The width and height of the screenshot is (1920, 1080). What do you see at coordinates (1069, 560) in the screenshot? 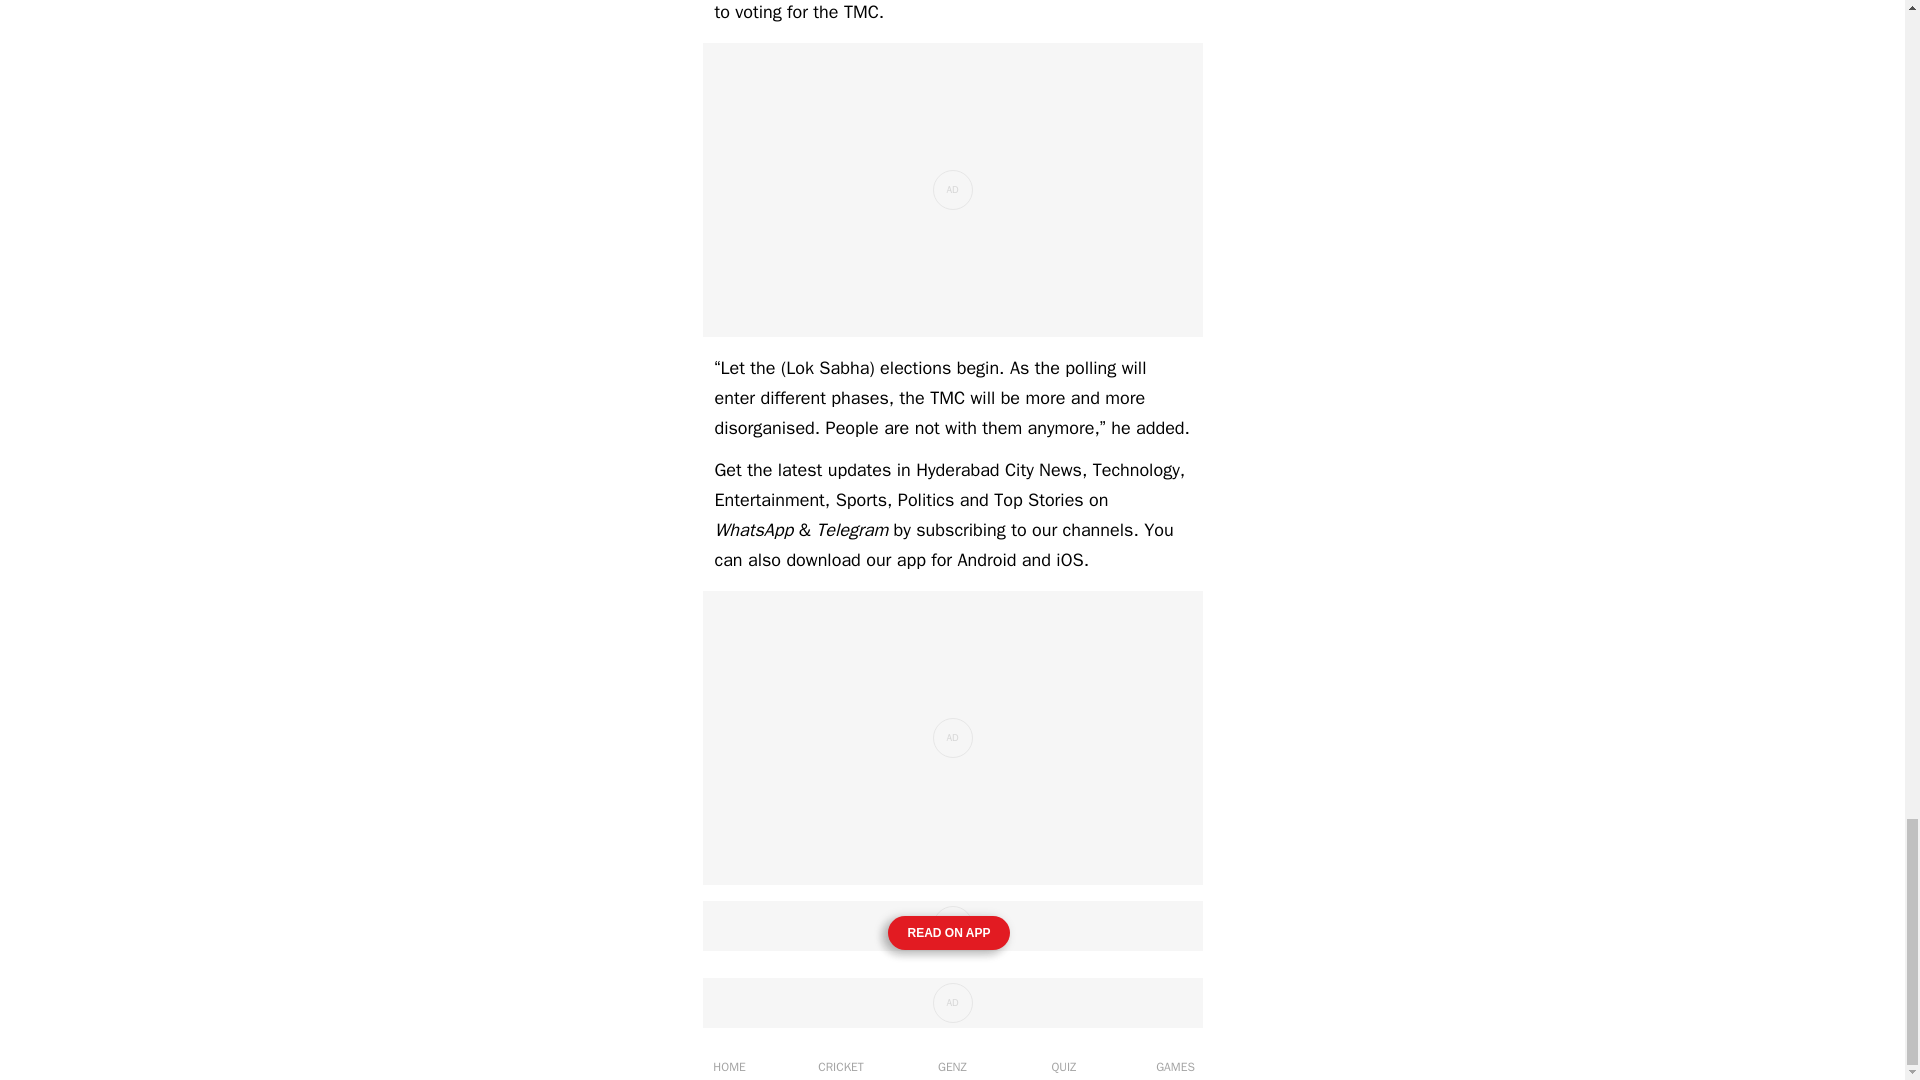
I see `iOS` at bounding box center [1069, 560].